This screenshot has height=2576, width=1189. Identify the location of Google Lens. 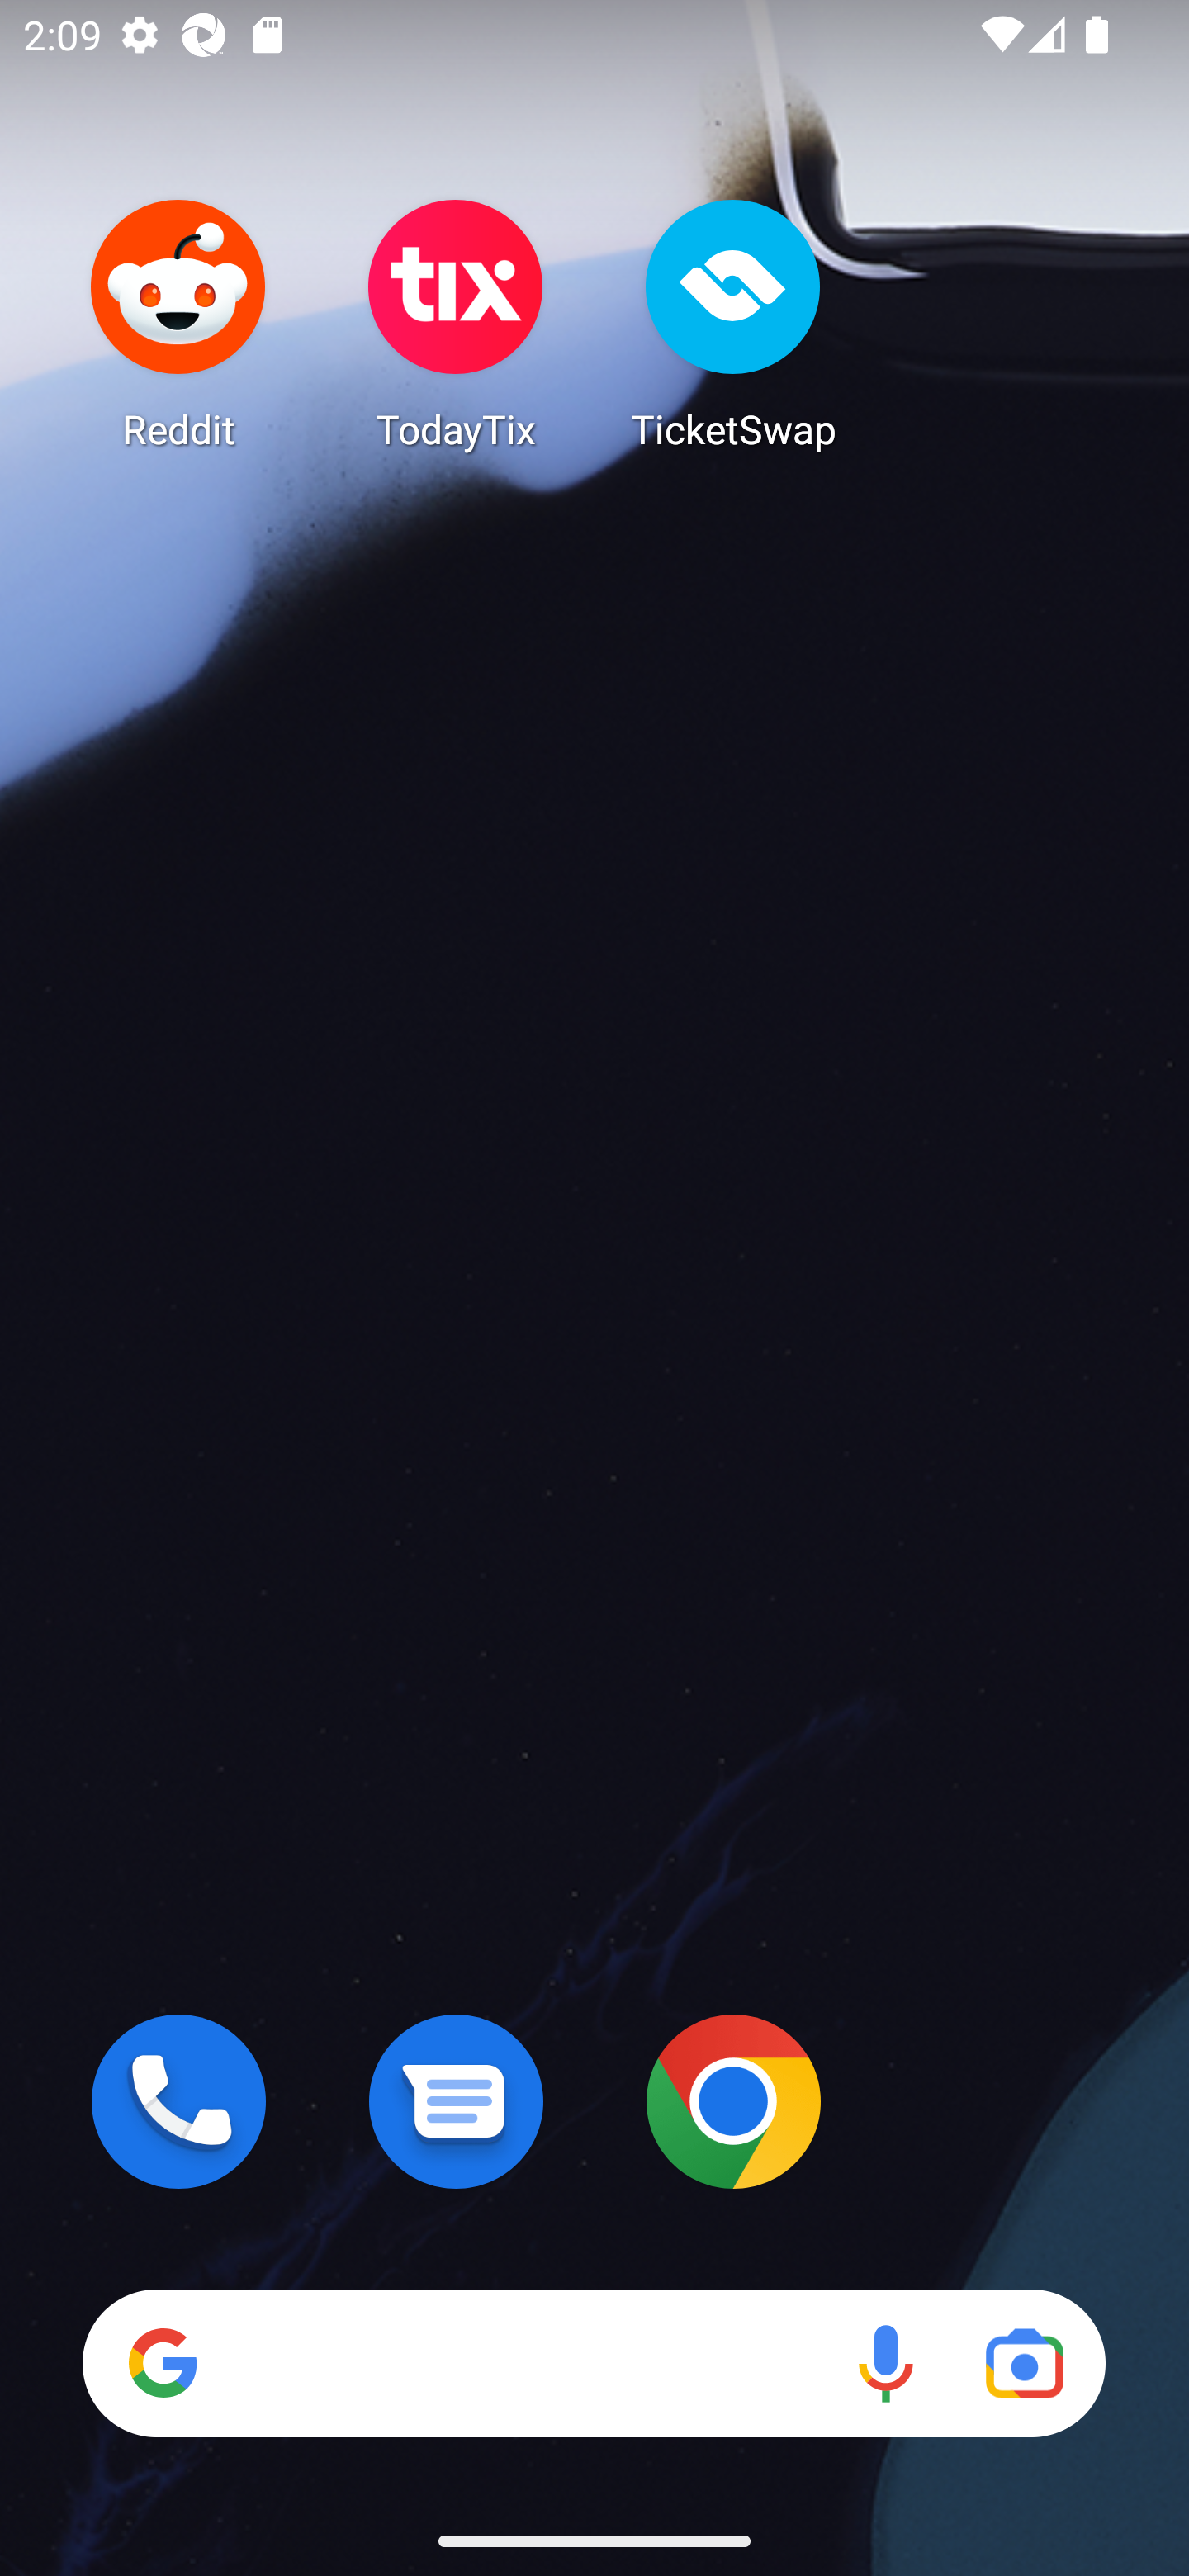
(1024, 2363).